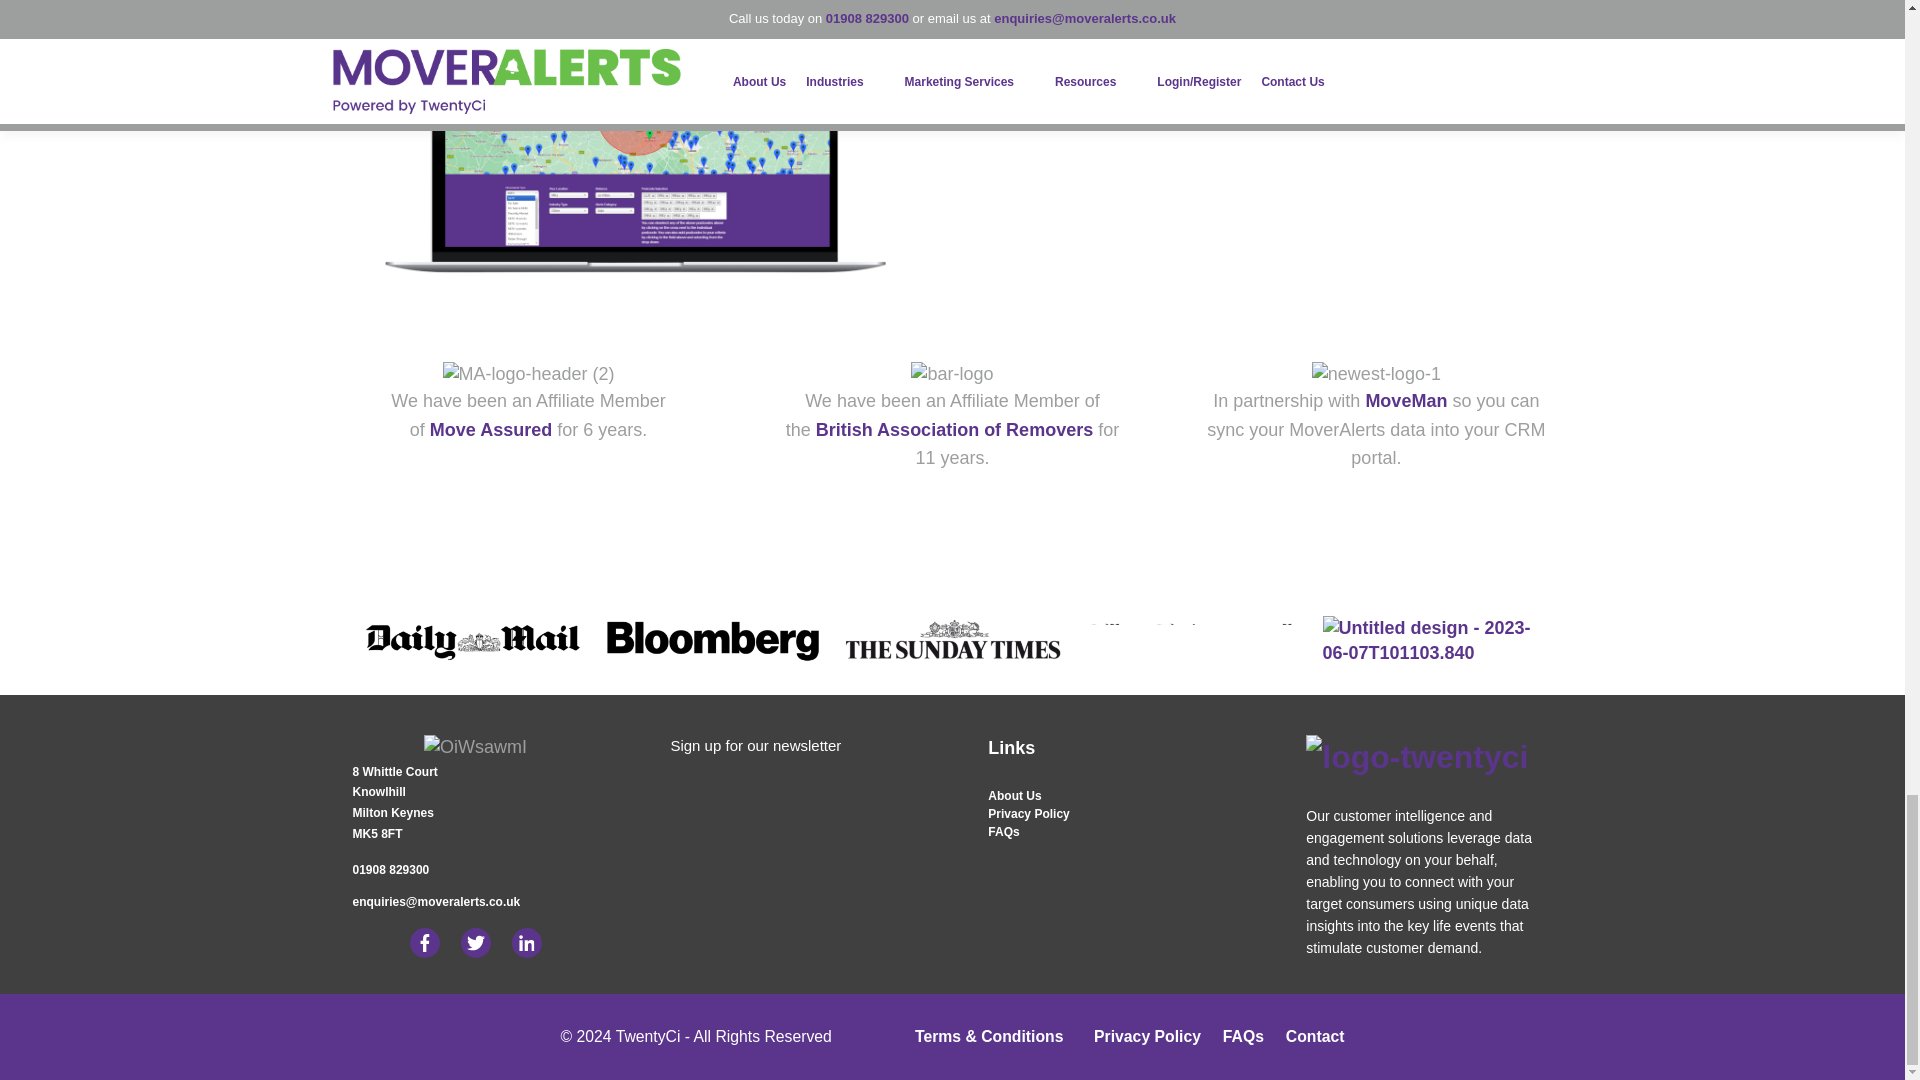  What do you see at coordinates (475, 748) in the screenshot?
I see `OiWsawmI` at bounding box center [475, 748].